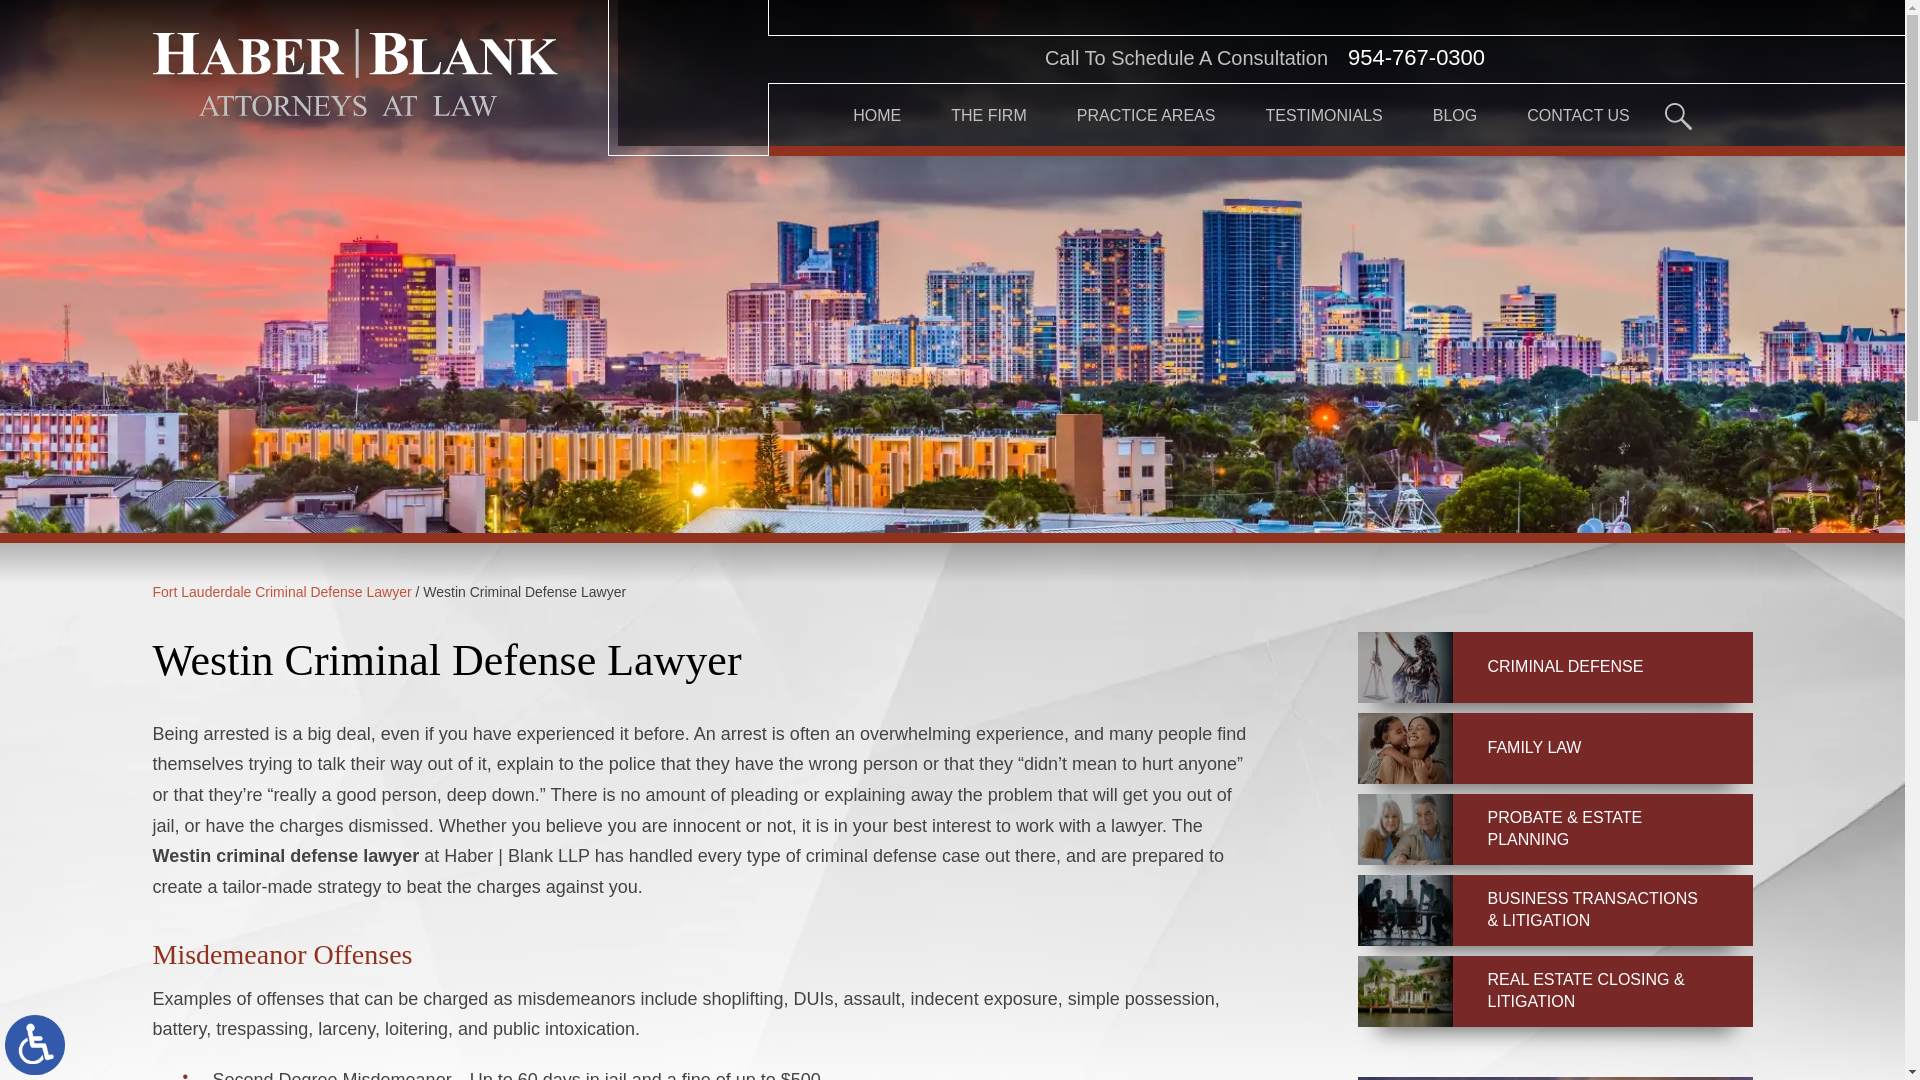 This screenshot has height=1080, width=1920. What do you see at coordinates (1454, 116) in the screenshot?
I see `BLOG` at bounding box center [1454, 116].